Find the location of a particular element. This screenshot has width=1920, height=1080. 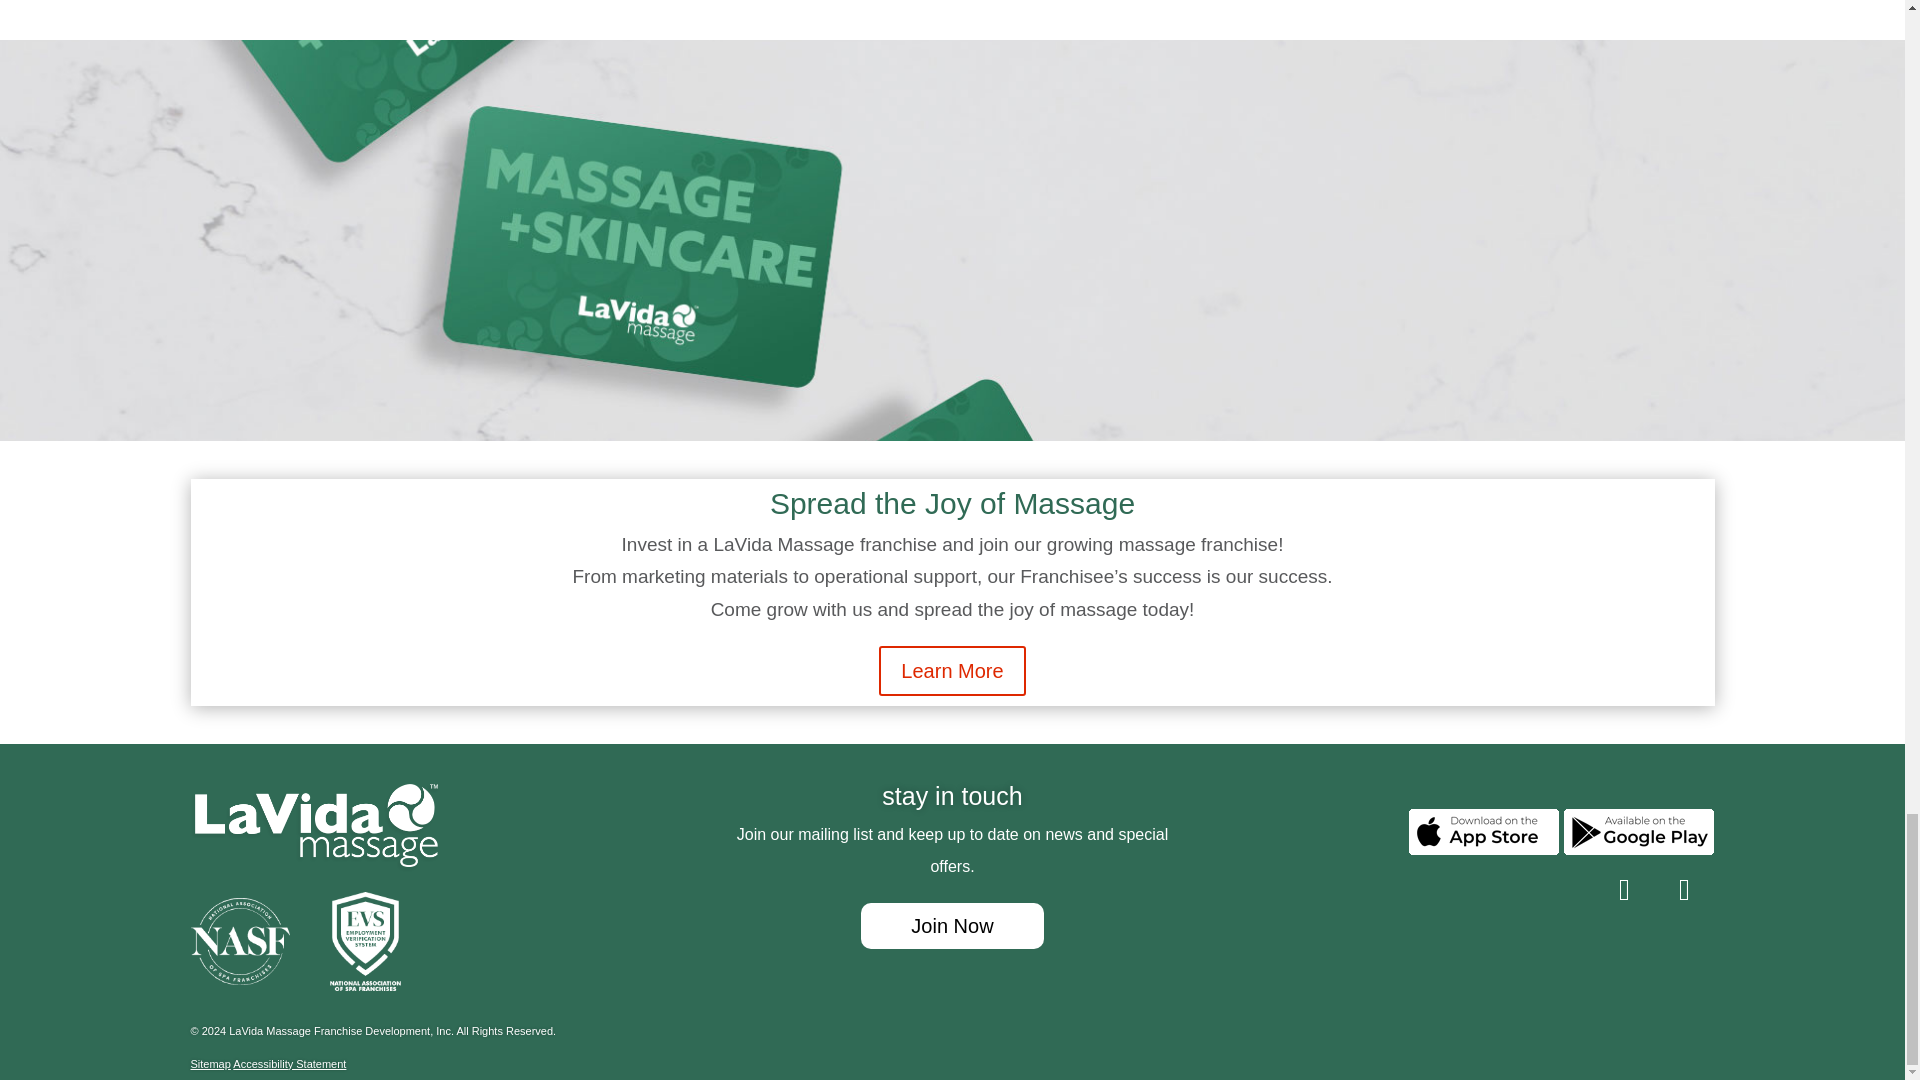

Follow on Facebook is located at coordinates (1684, 890).